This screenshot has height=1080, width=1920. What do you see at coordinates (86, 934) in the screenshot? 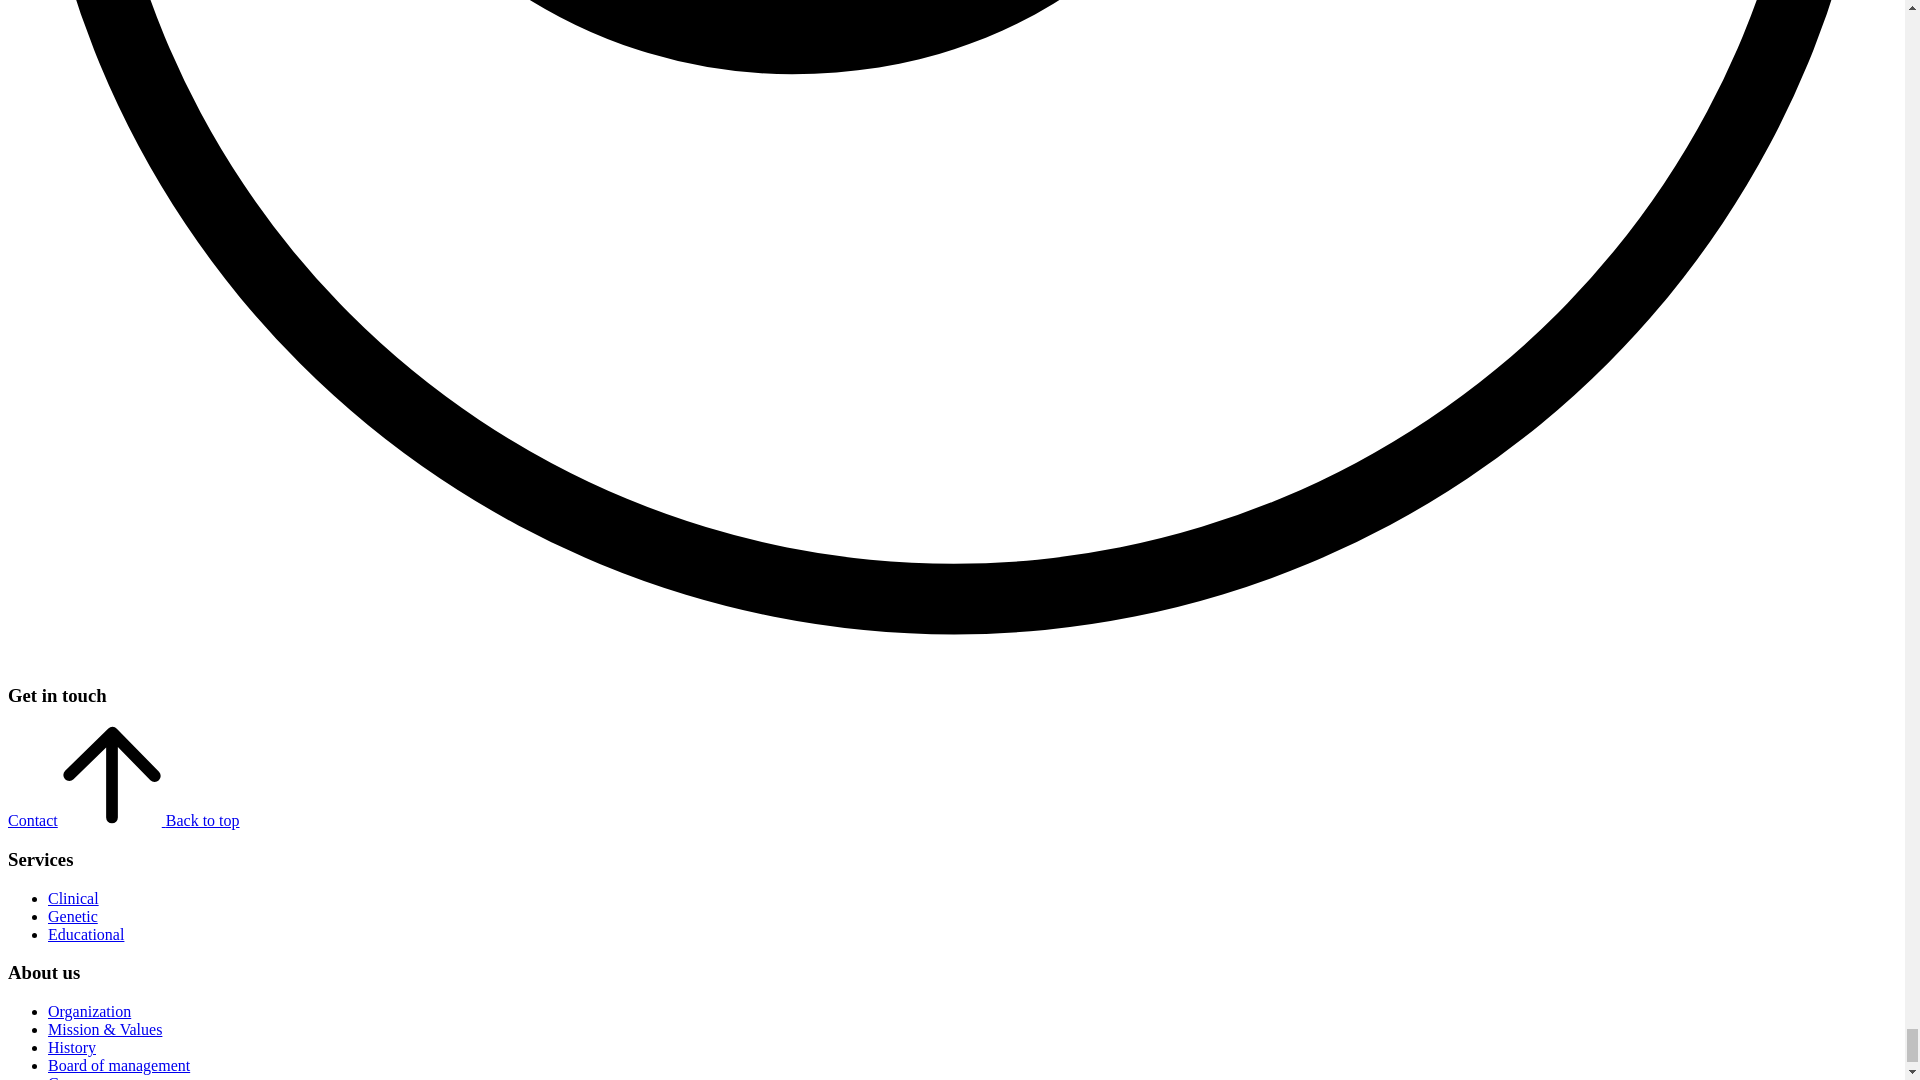
I see `Educational` at bounding box center [86, 934].